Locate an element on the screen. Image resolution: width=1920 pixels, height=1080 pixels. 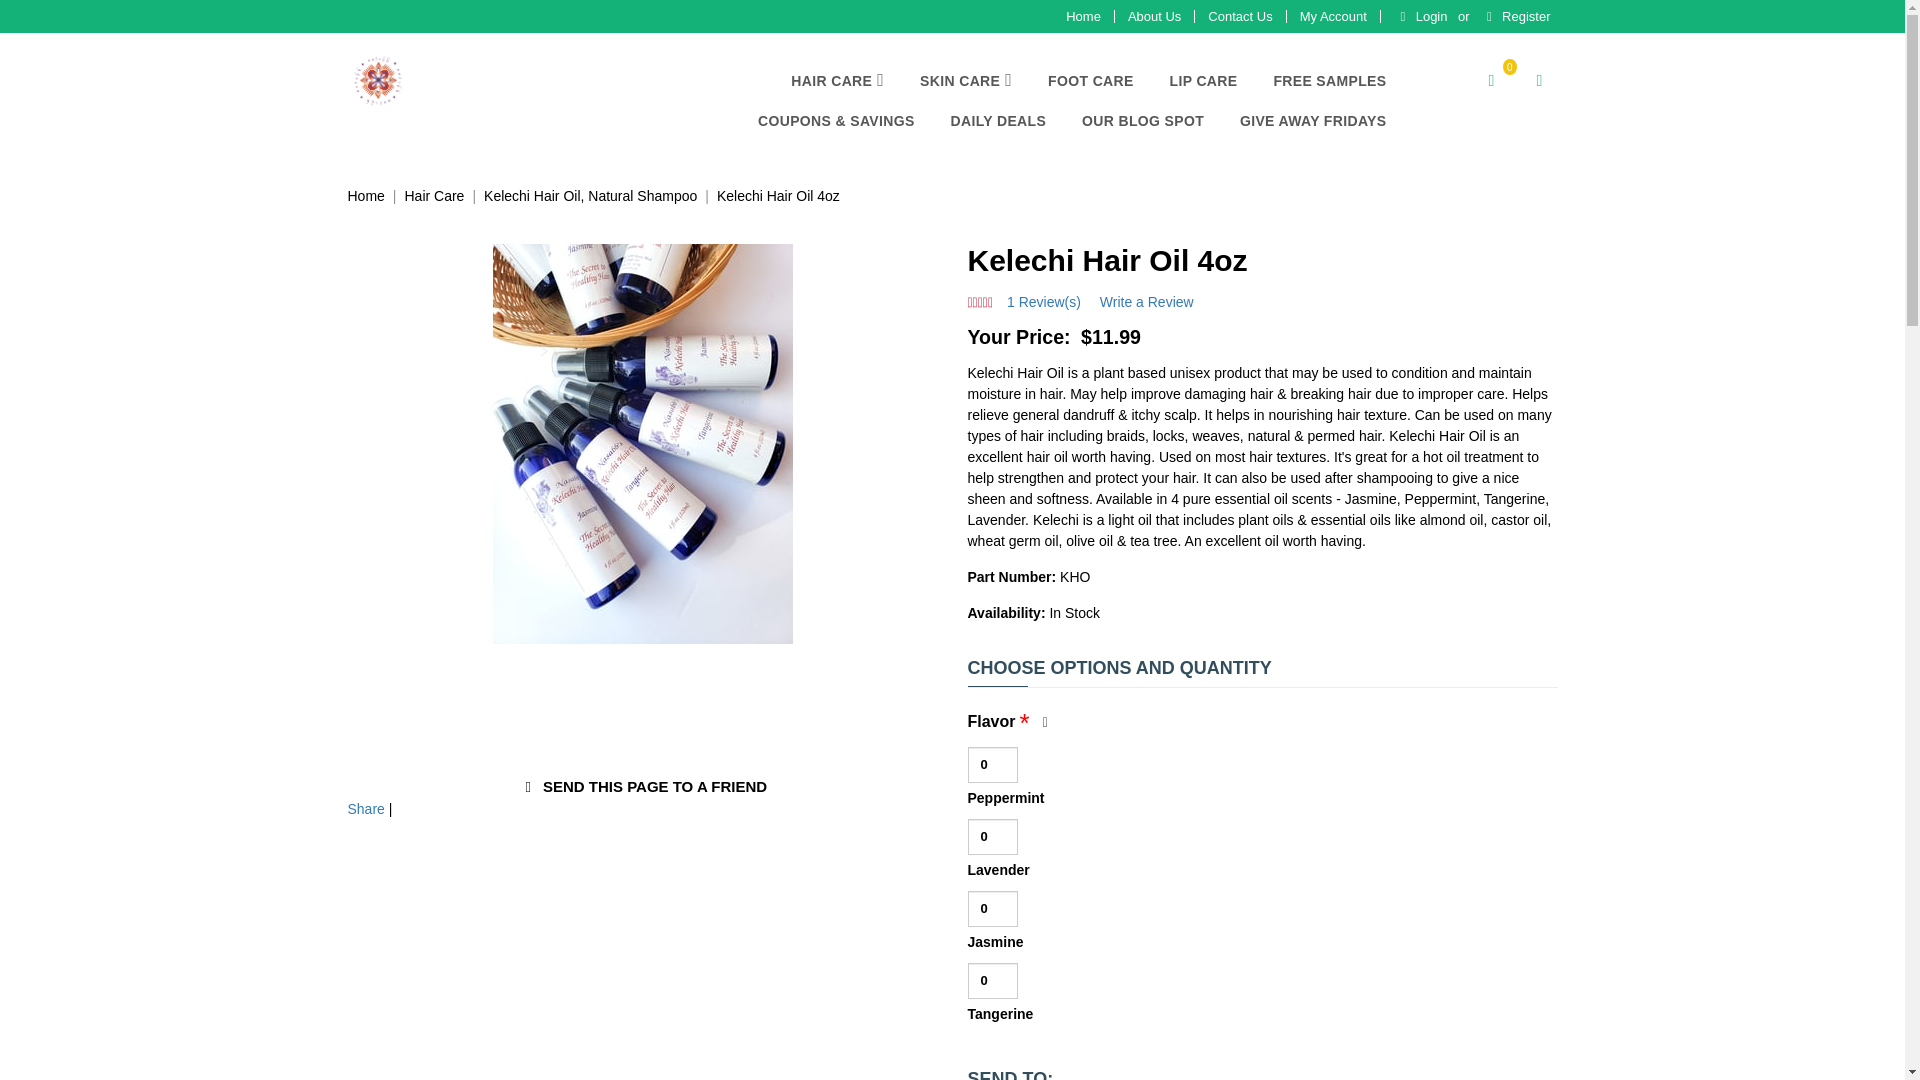
Hair Care is located at coordinates (434, 196).